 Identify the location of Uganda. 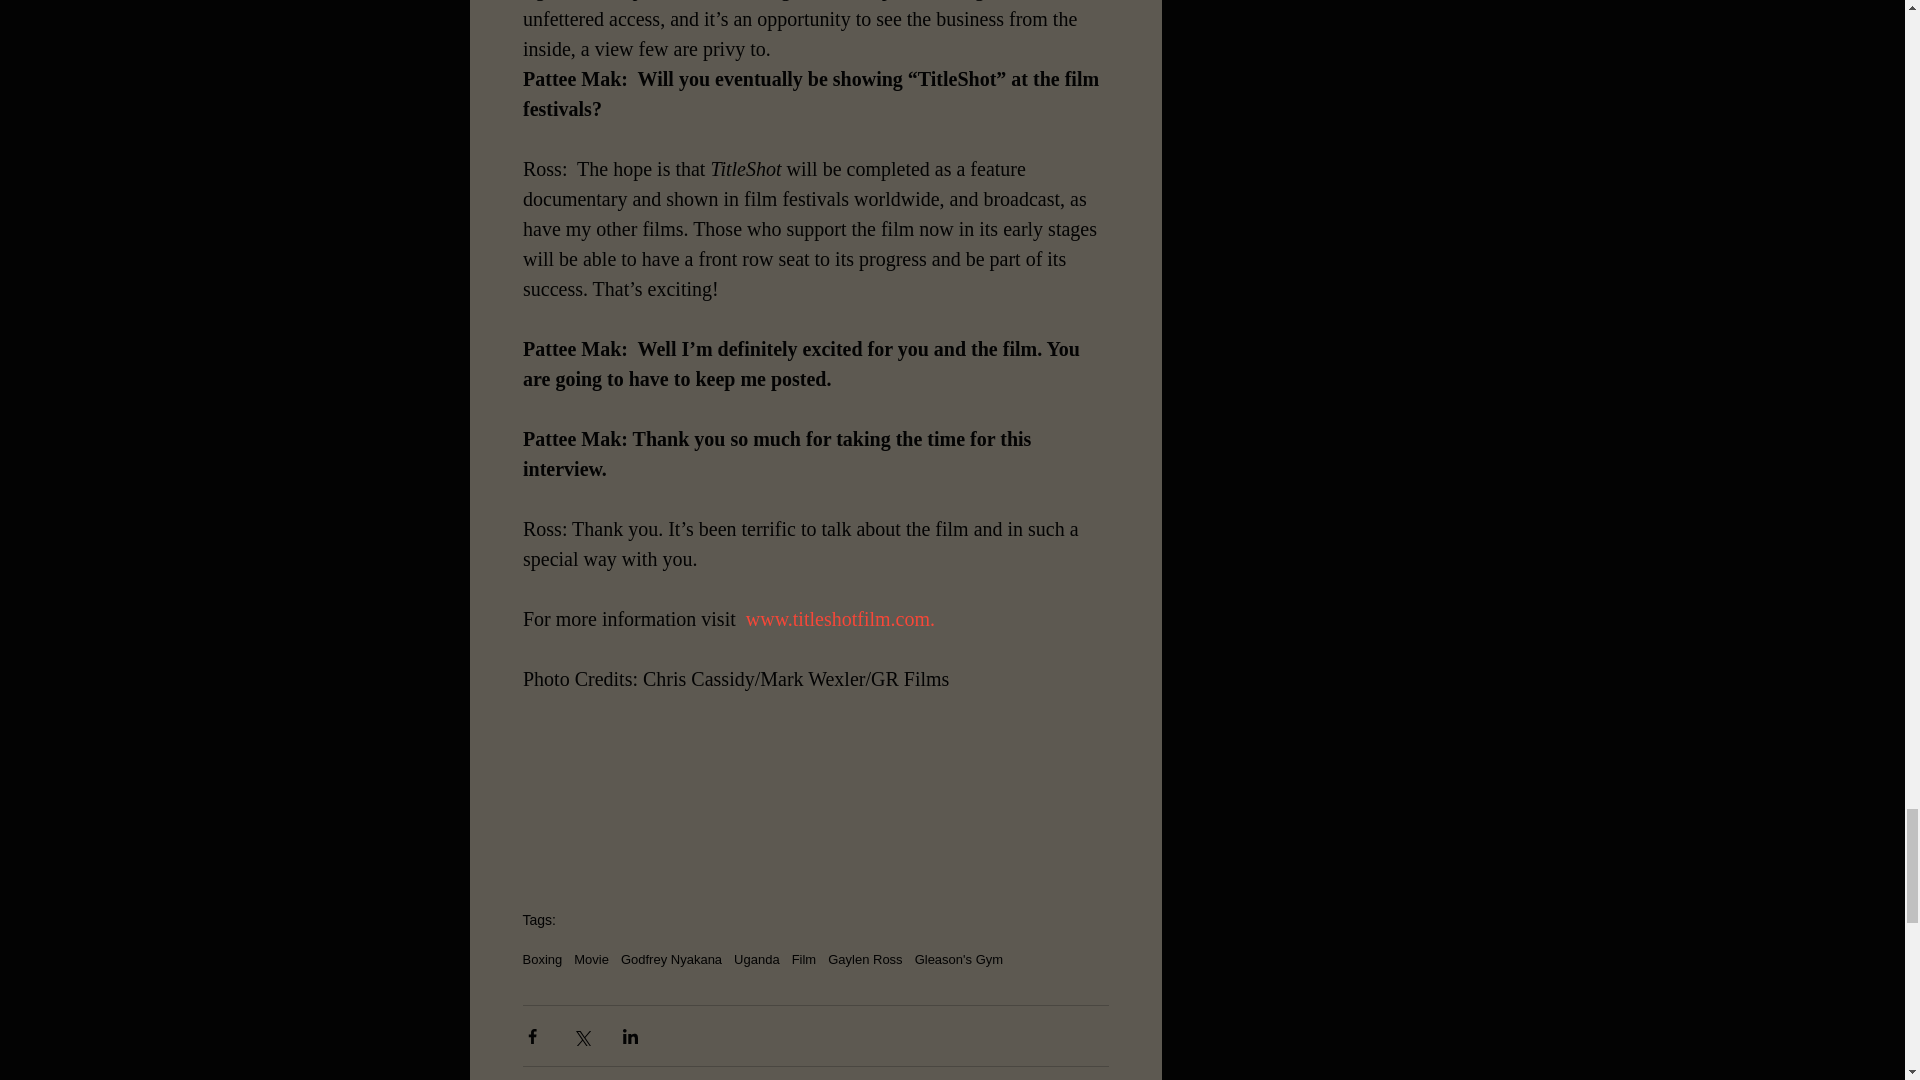
(756, 958).